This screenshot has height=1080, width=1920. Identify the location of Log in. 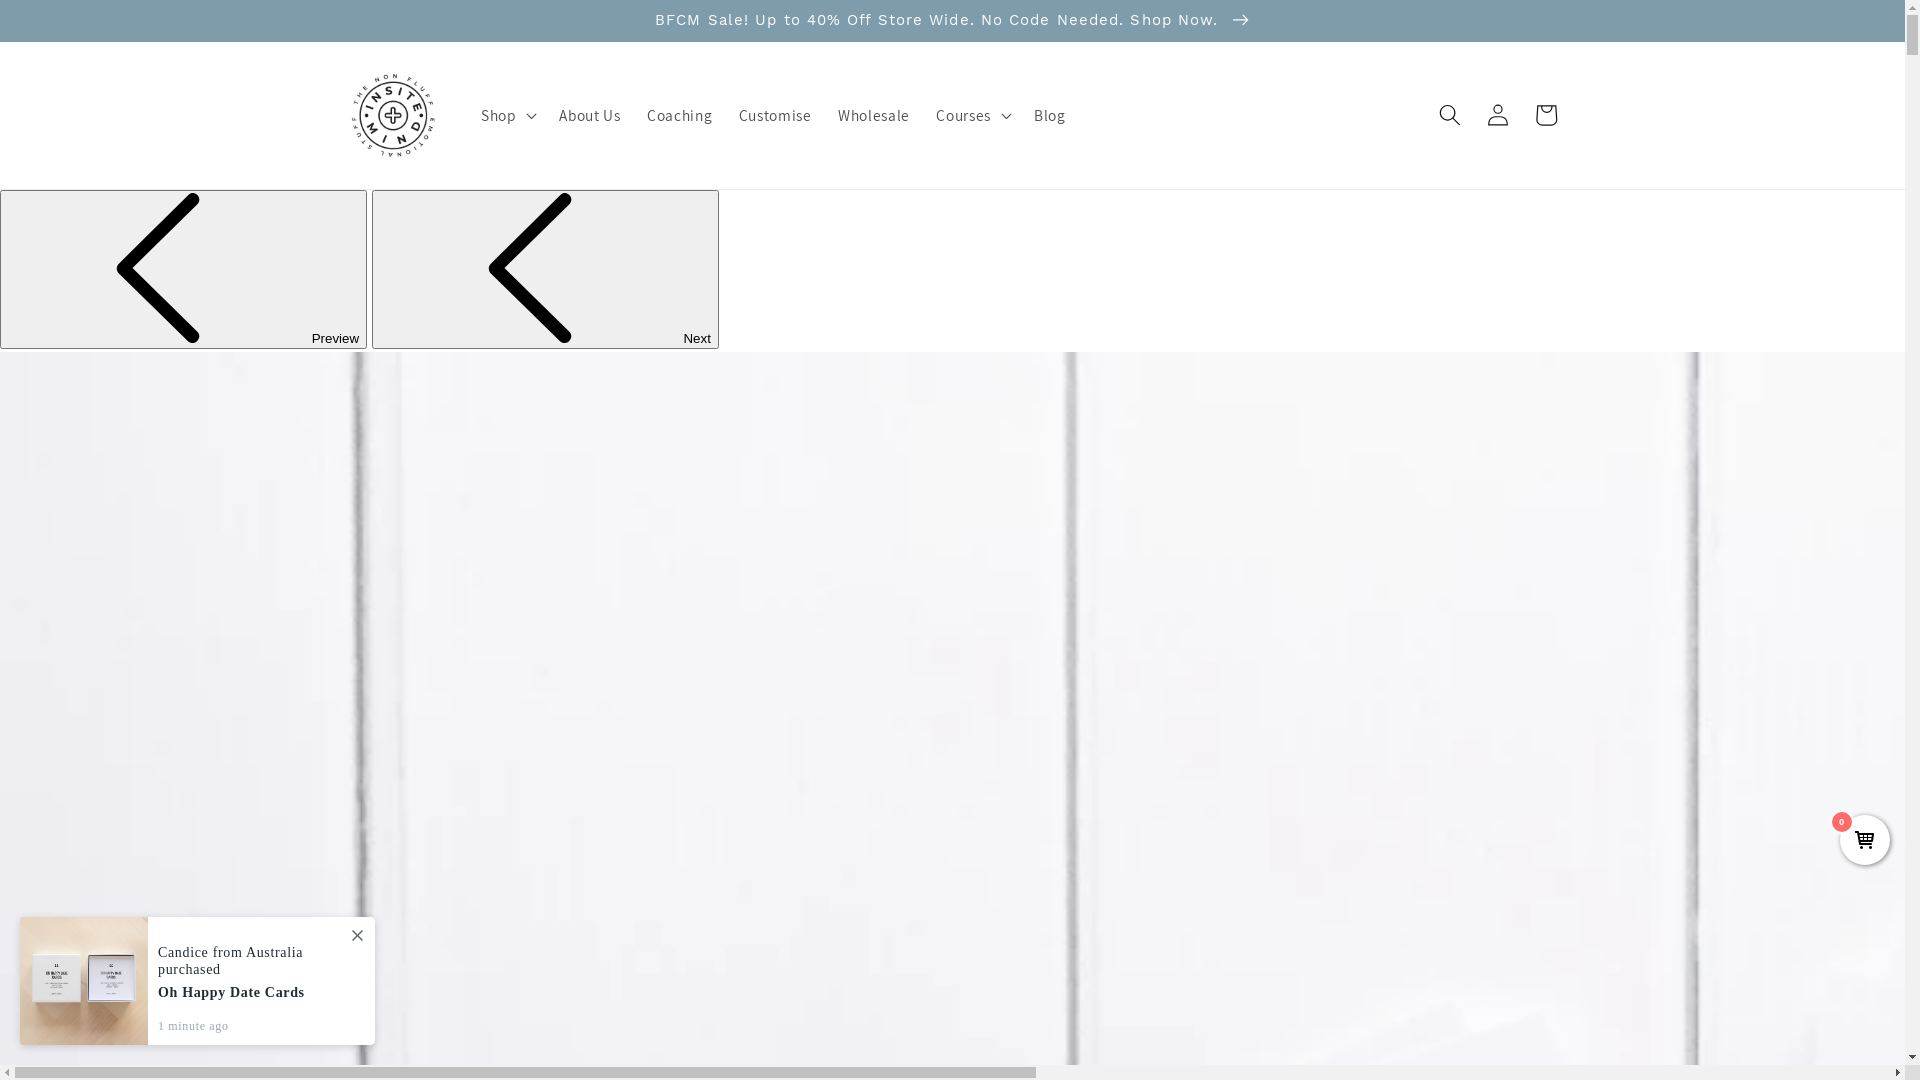
(1498, 115).